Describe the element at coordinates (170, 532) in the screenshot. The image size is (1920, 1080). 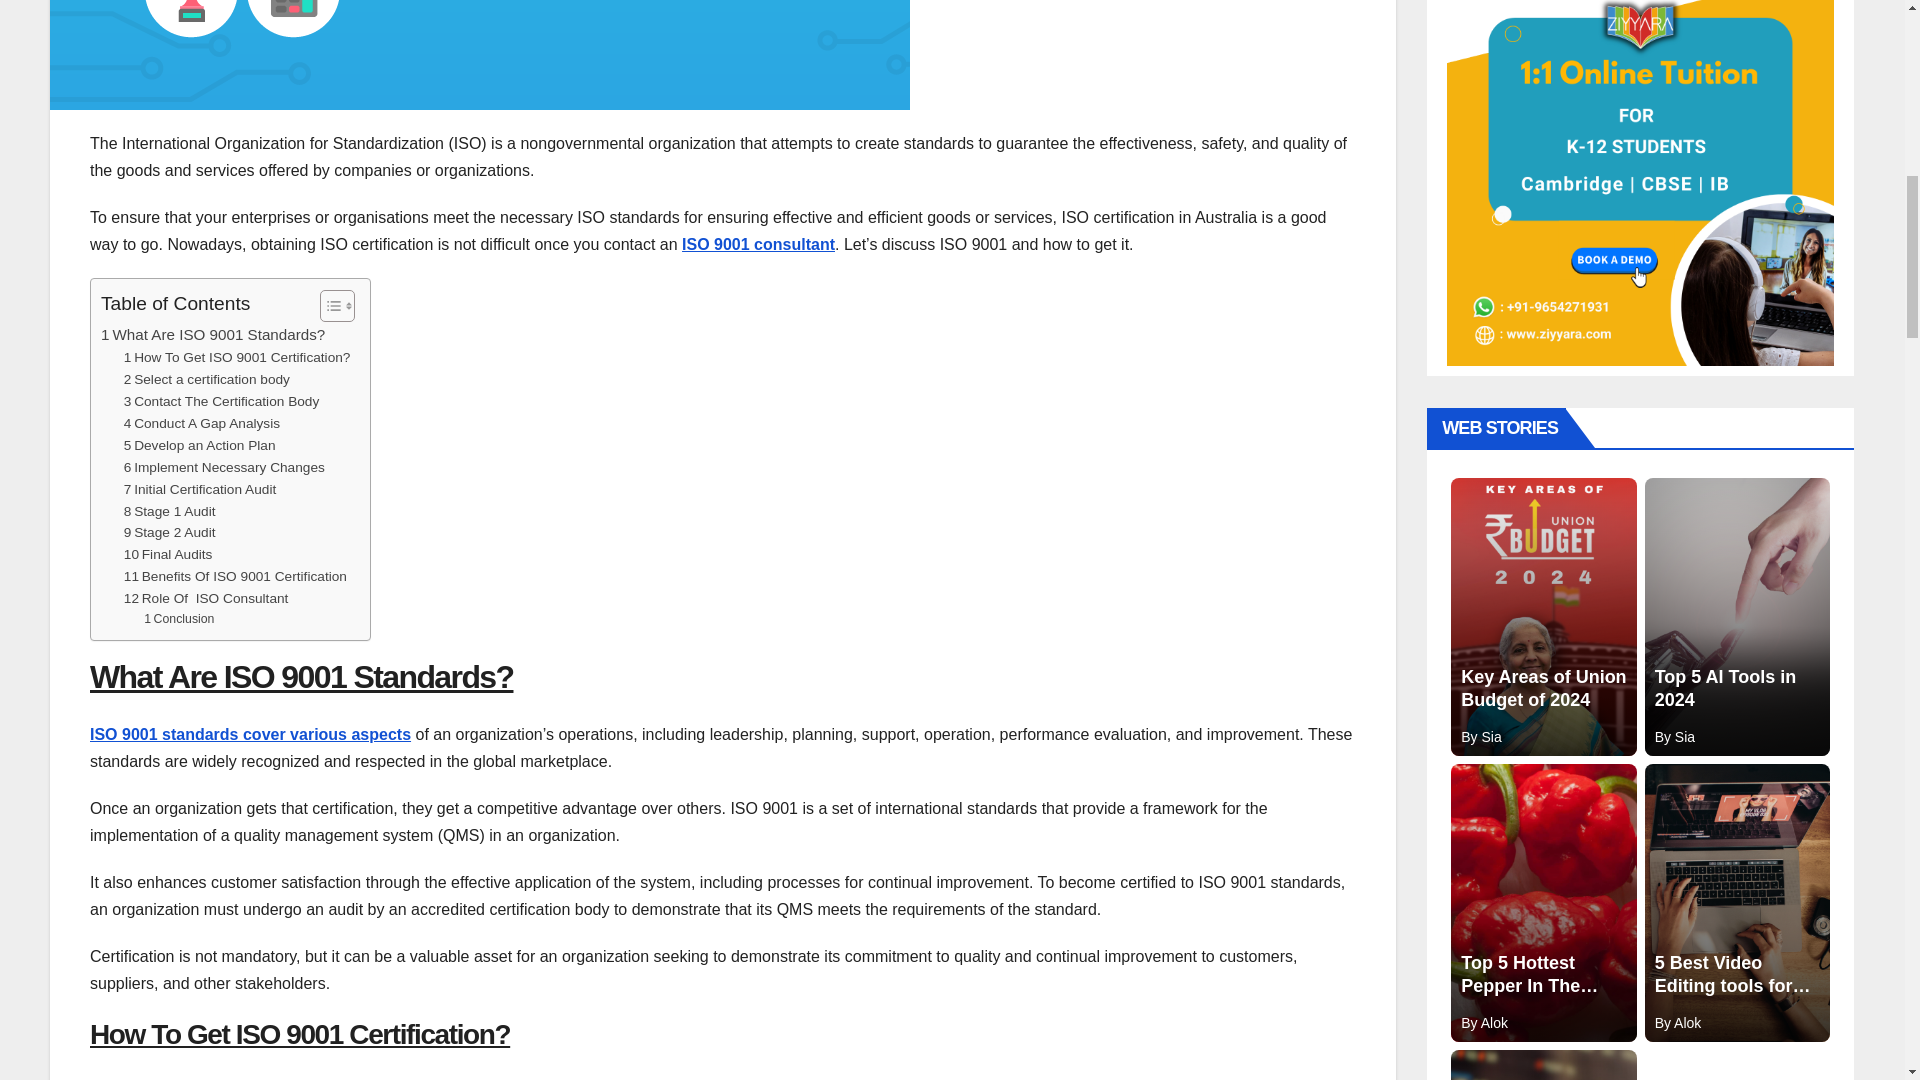
I see `Stage 2 Audit` at that location.